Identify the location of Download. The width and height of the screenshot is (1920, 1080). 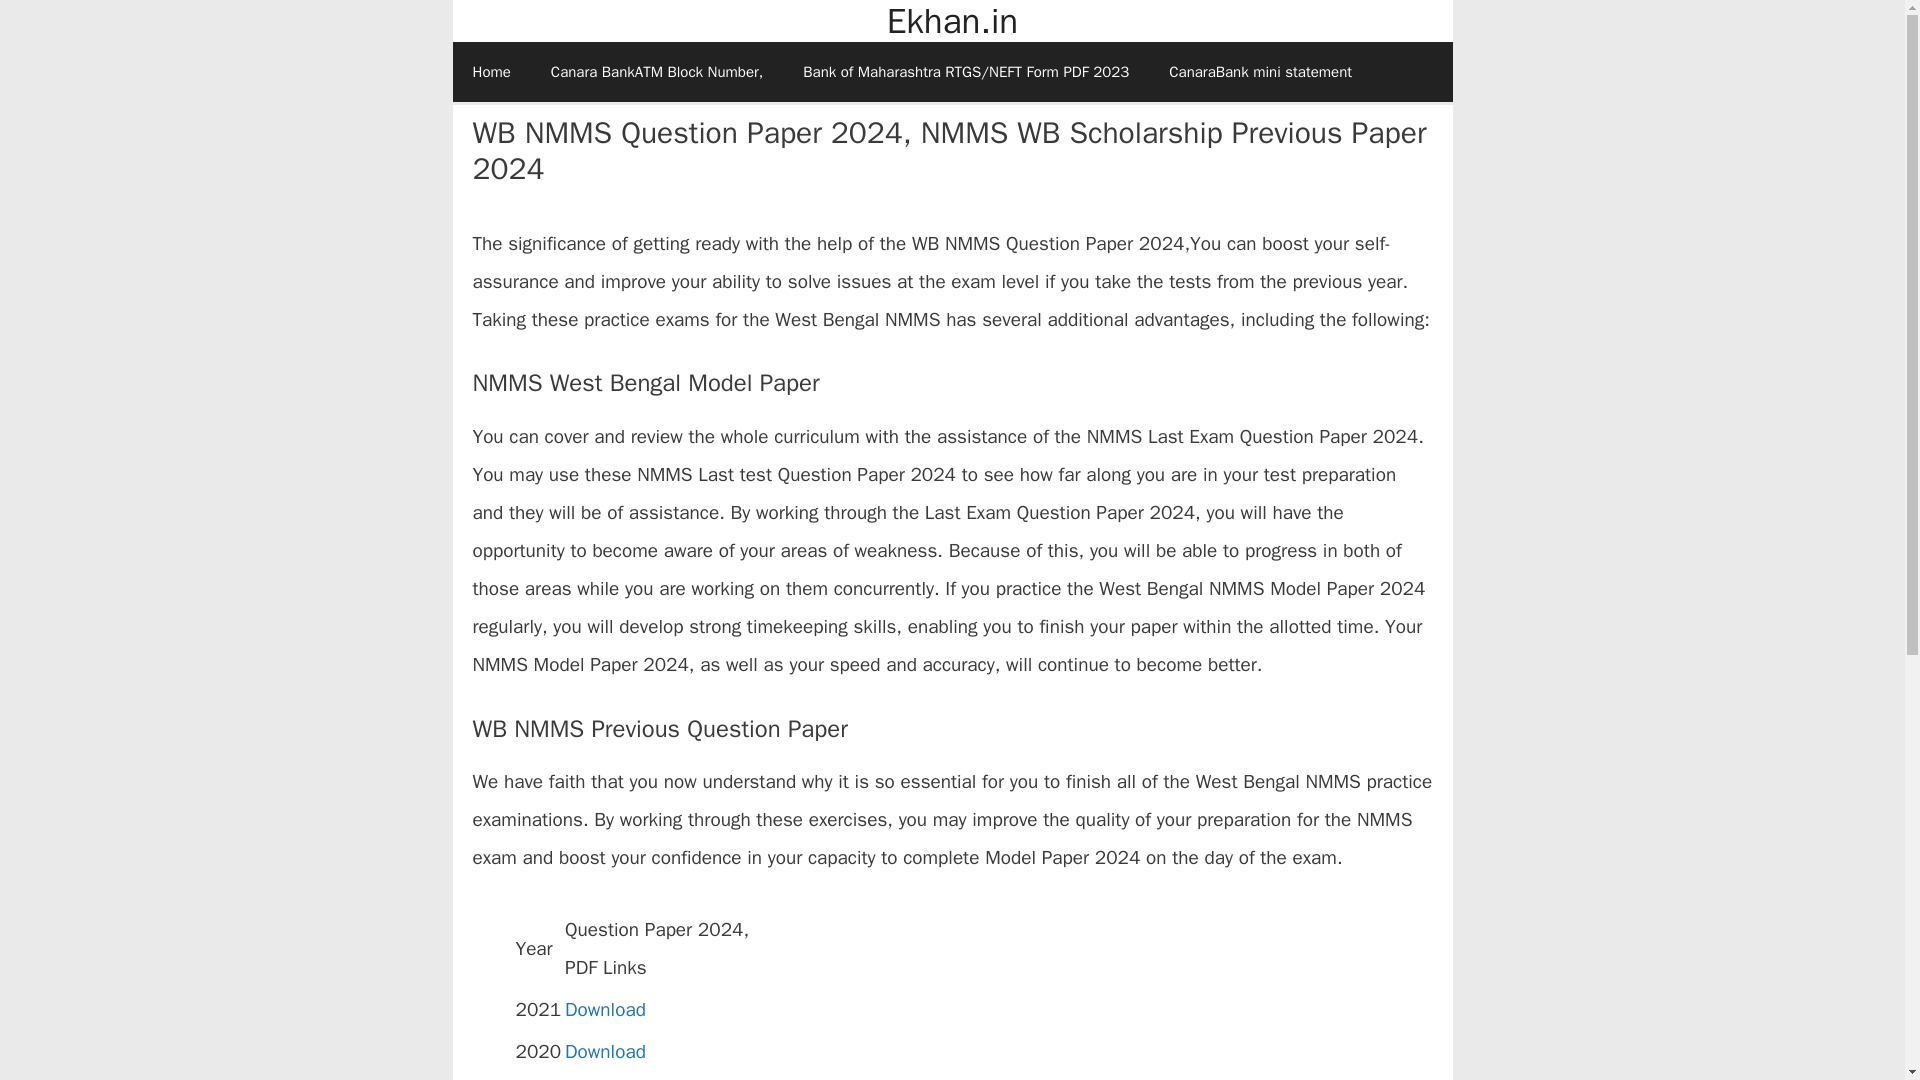
(604, 1009).